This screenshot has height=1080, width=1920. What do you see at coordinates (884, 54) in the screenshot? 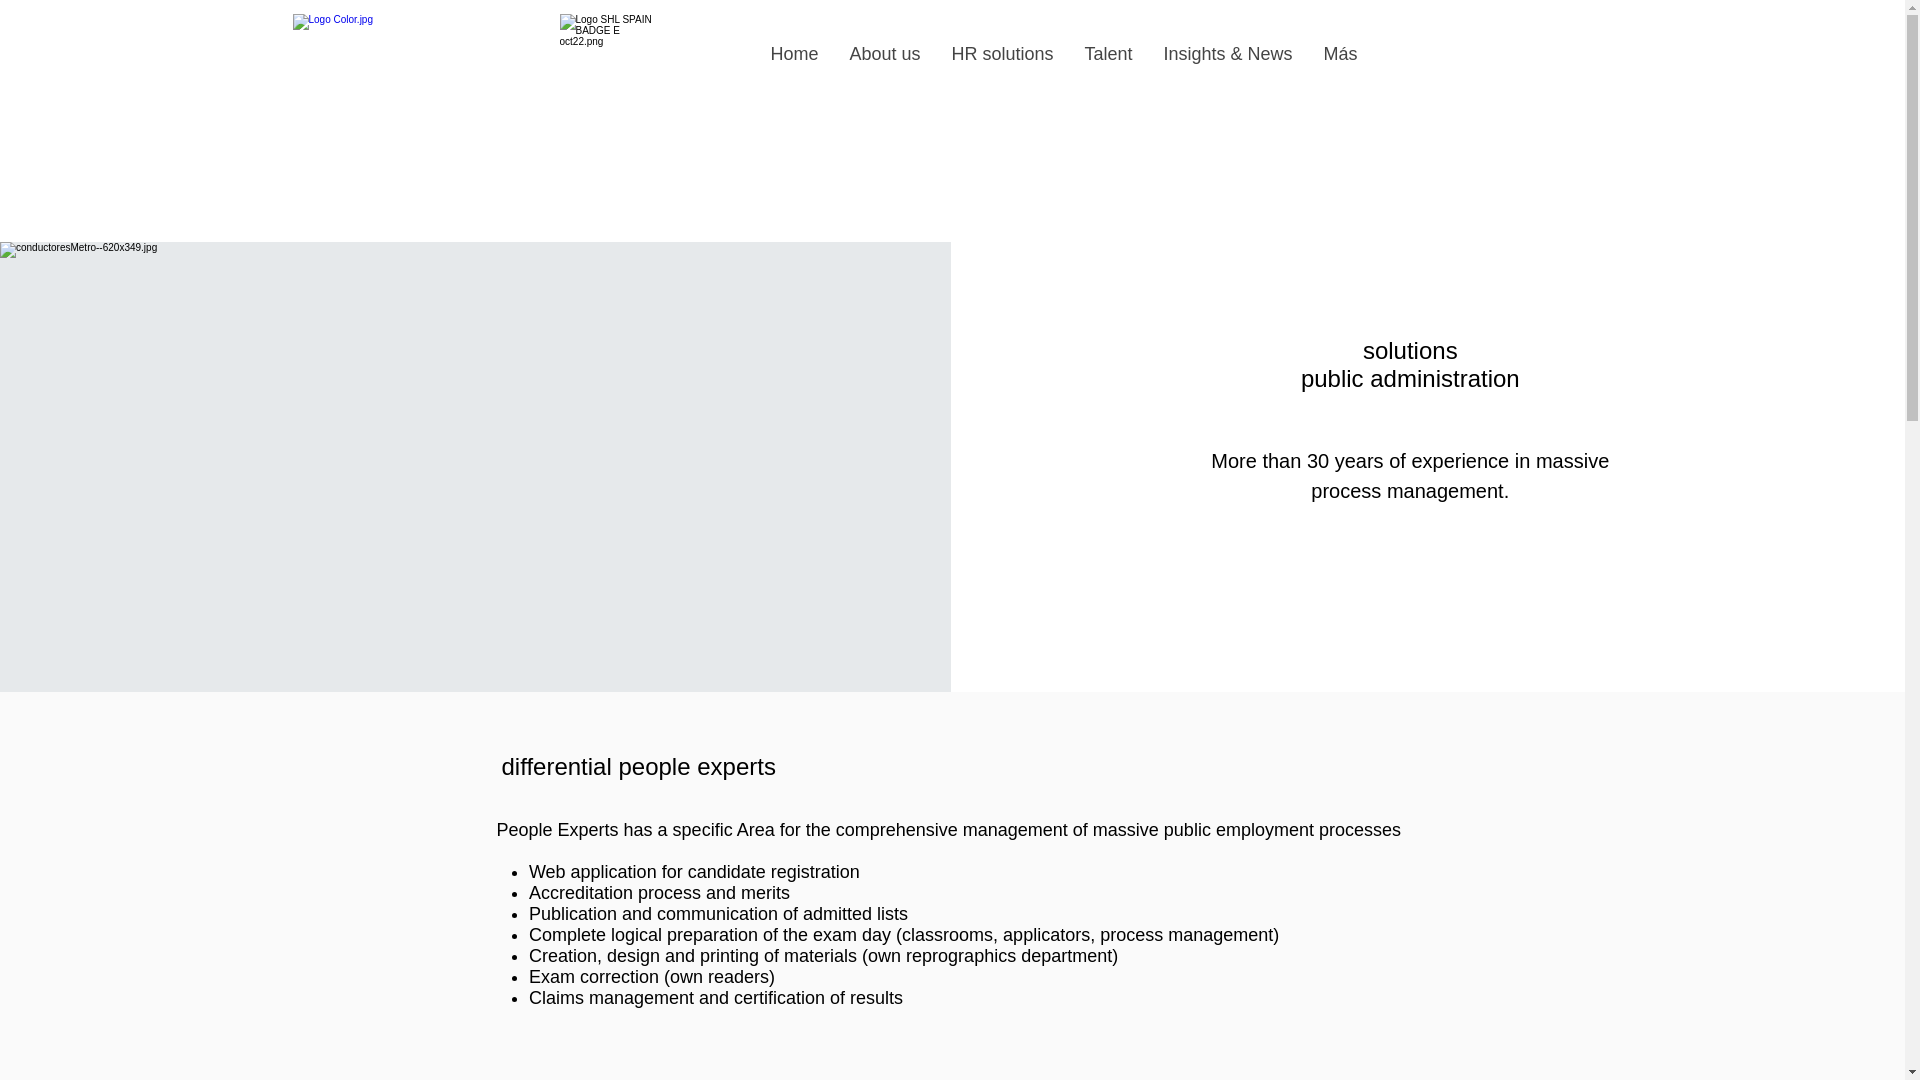
I see `About us` at bounding box center [884, 54].